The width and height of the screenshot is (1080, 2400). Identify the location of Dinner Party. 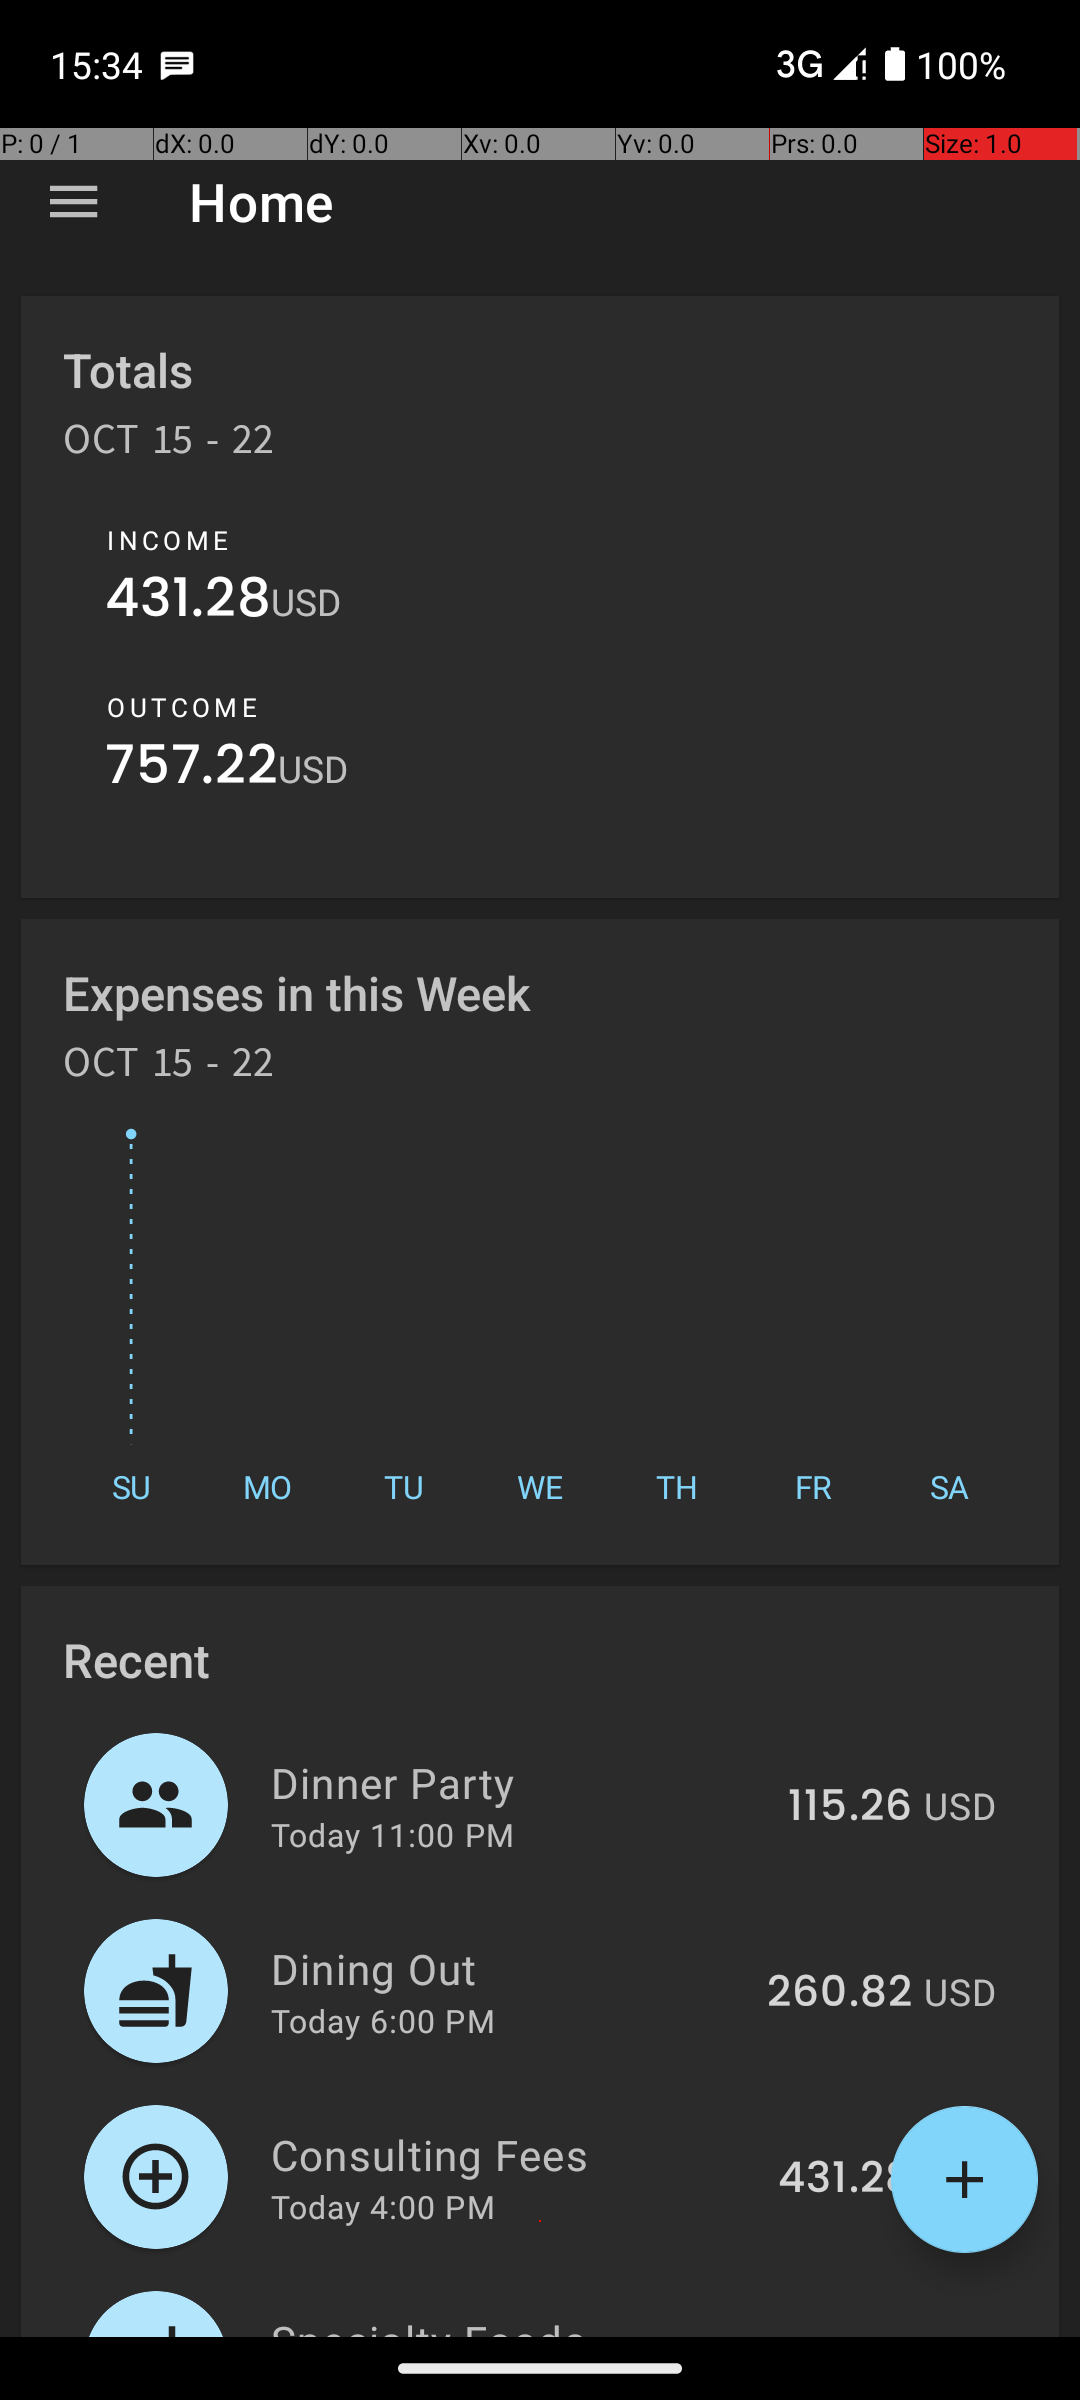
(518, 1782).